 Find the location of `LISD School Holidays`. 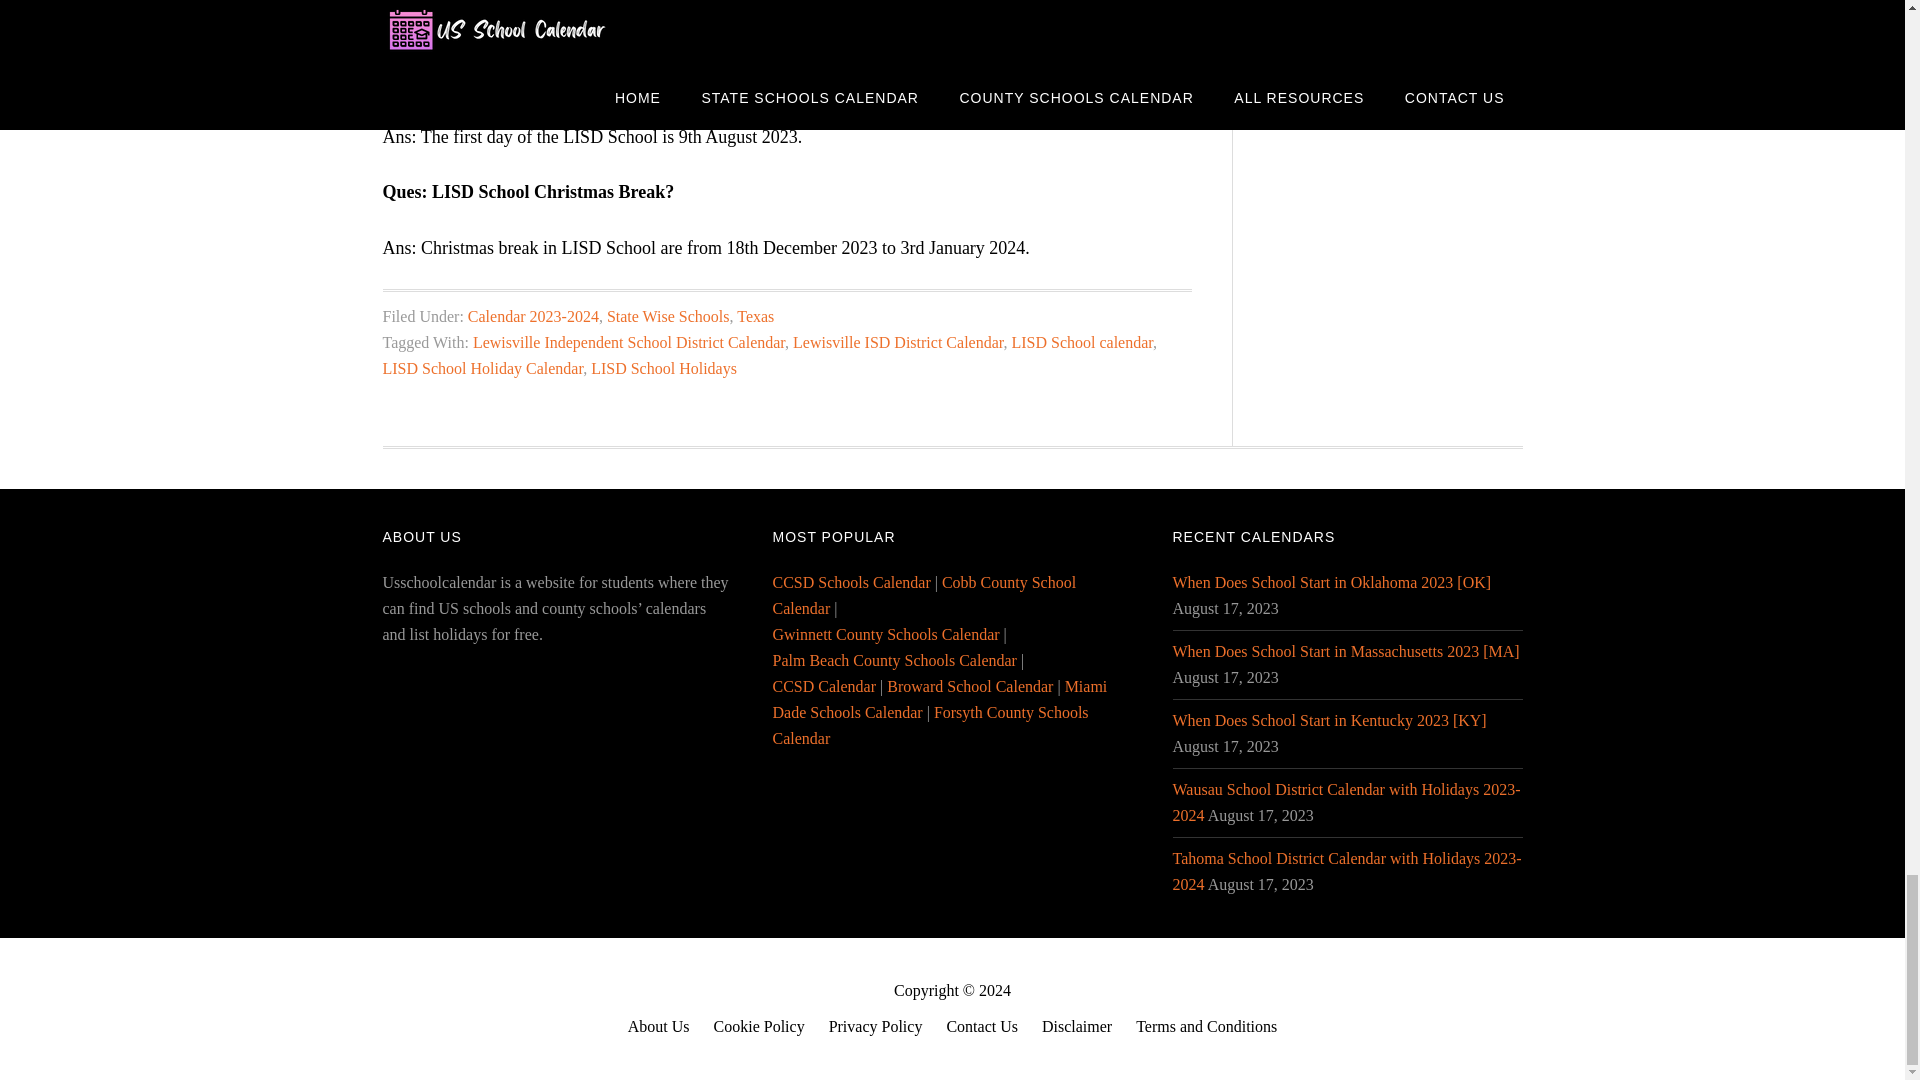

LISD School Holidays is located at coordinates (664, 368).